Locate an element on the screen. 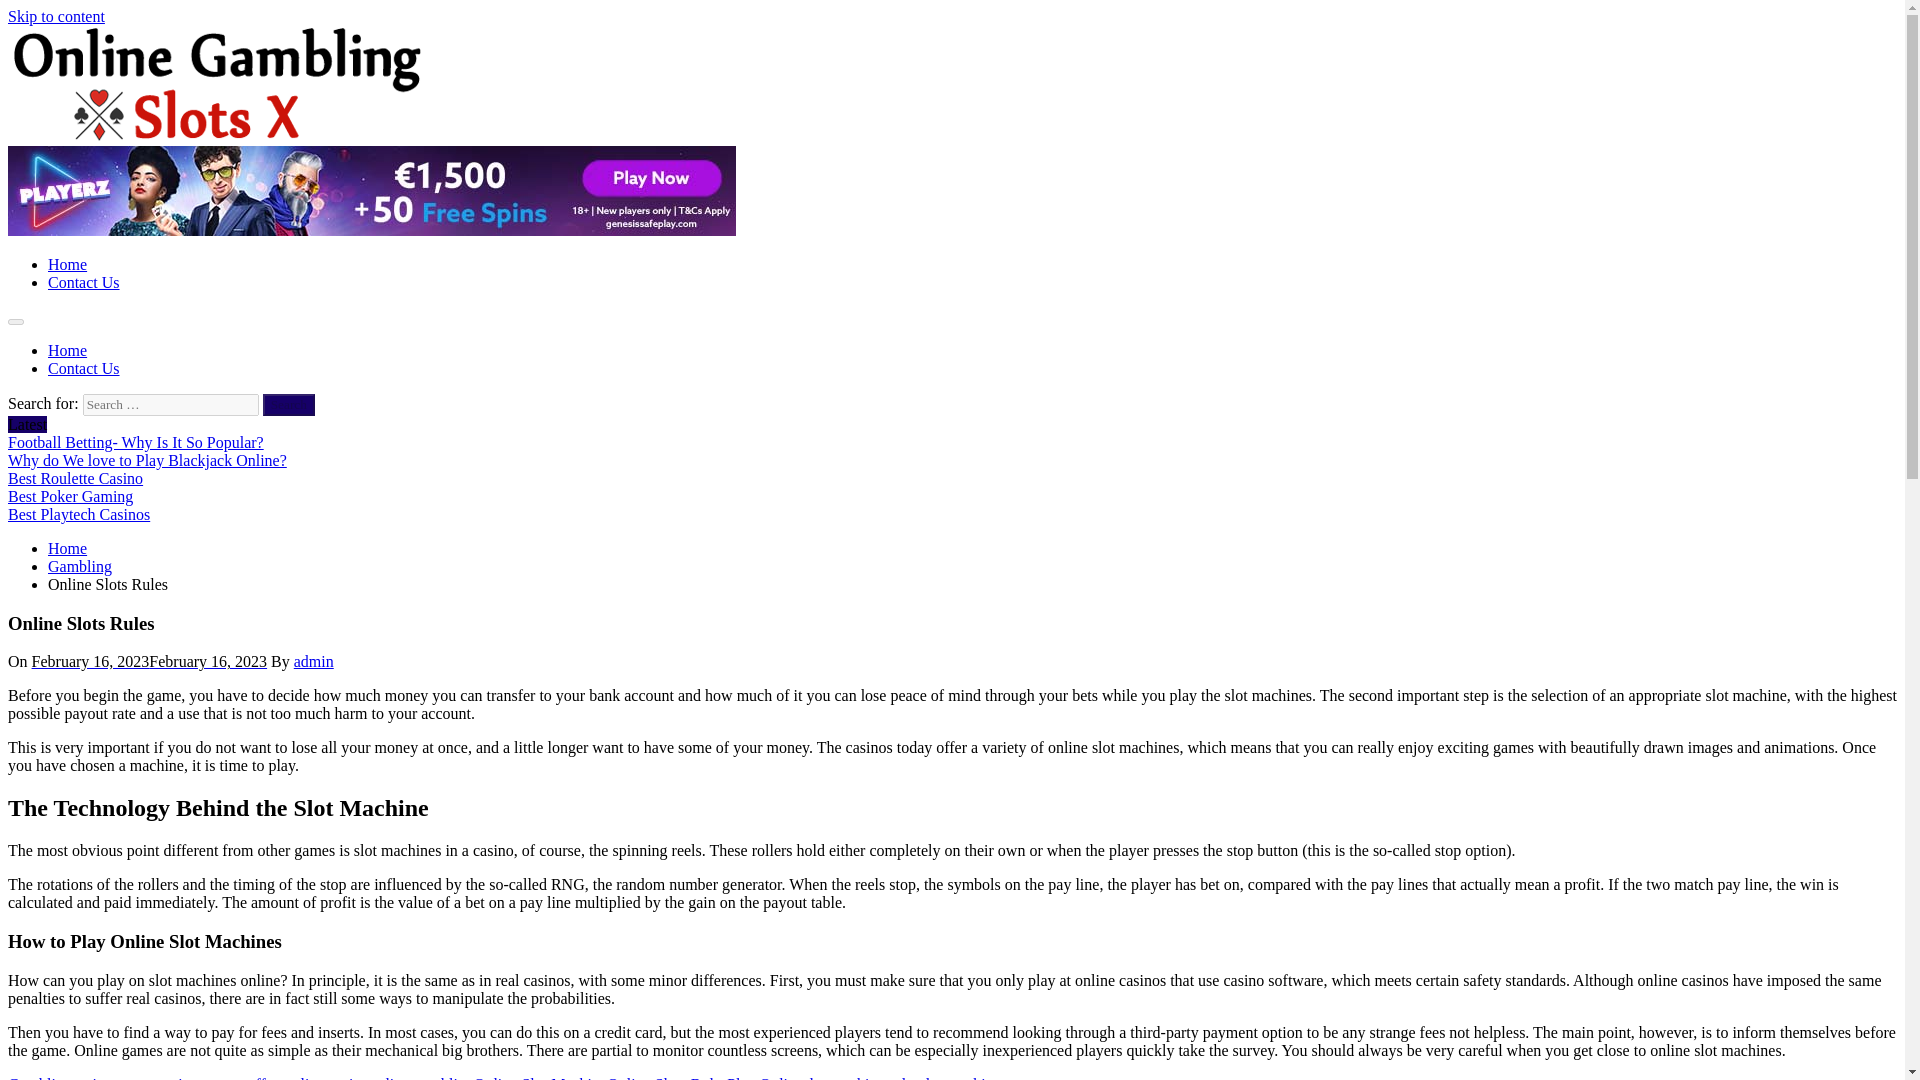 This screenshot has width=1920, height=1080. Best Playtech Casinos is located at coordinates (78, 514).